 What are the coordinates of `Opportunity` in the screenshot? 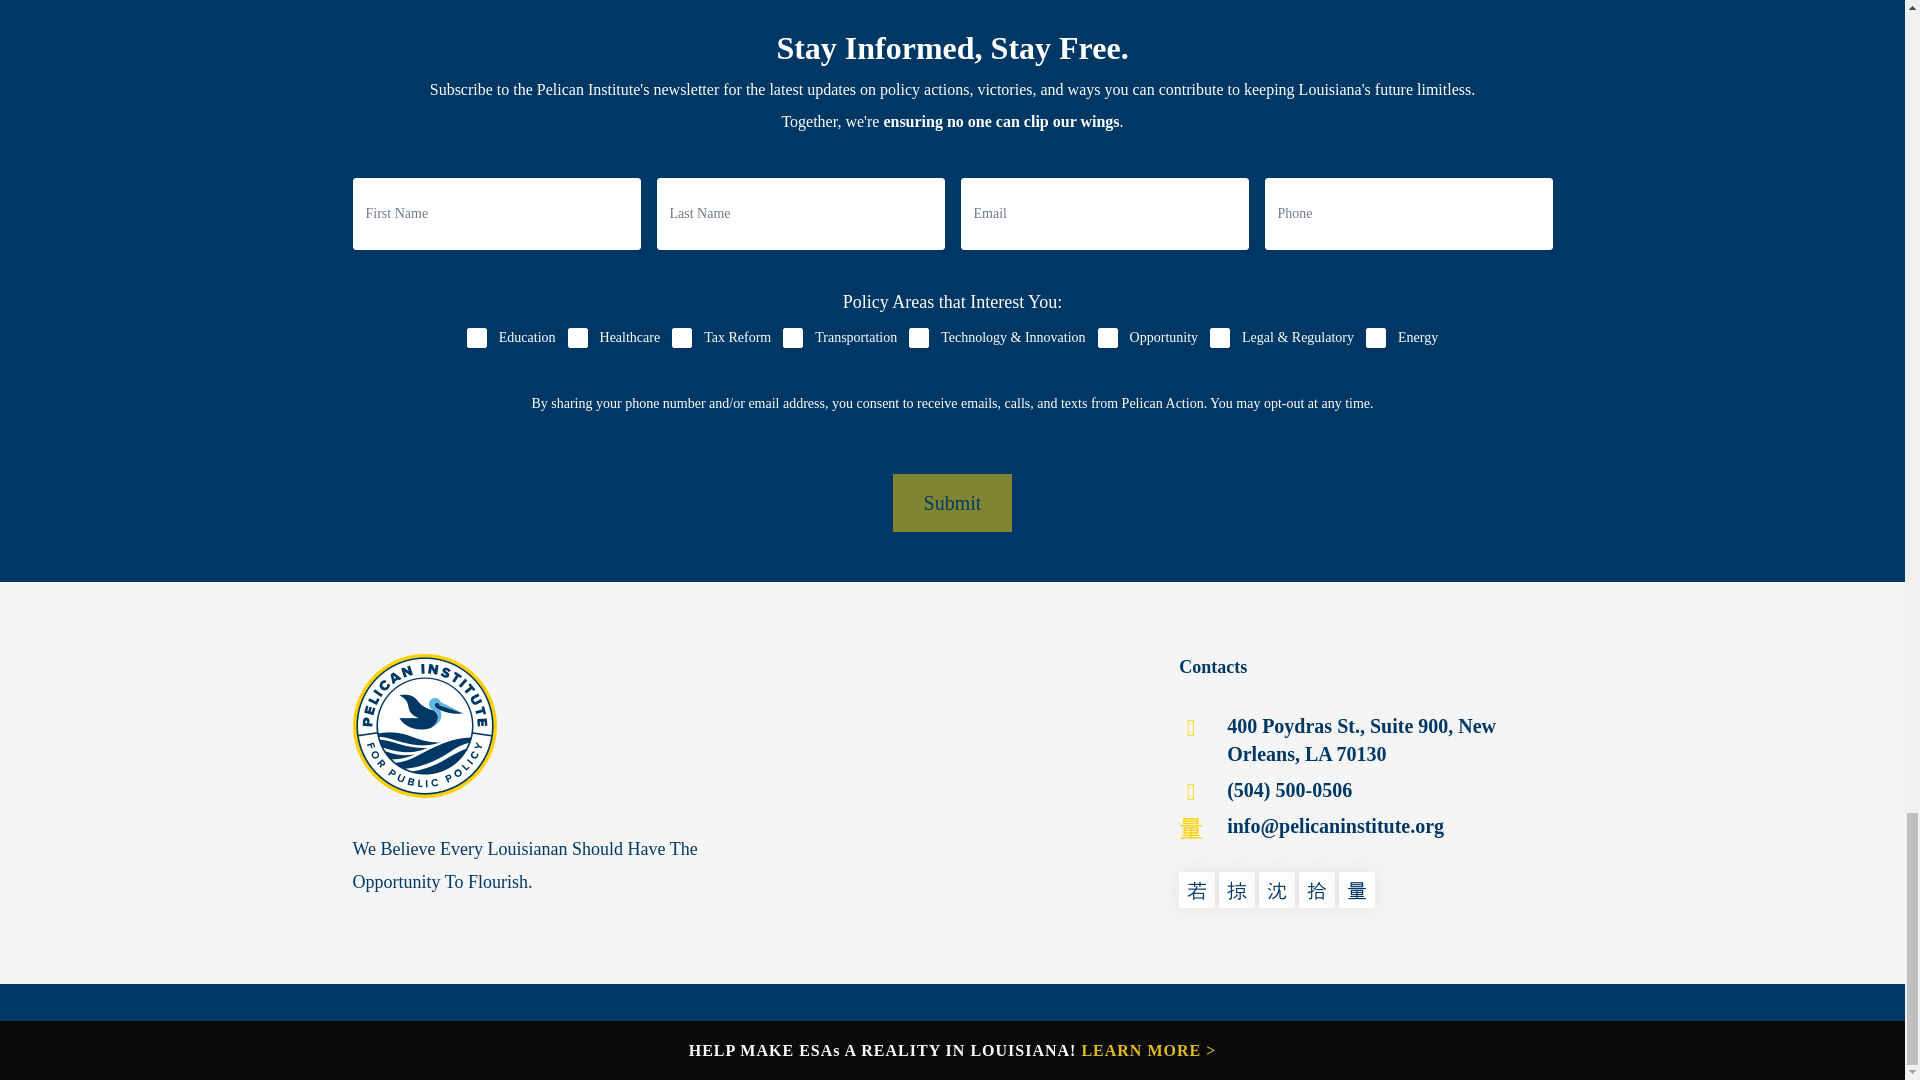 It's located at (1108, 338).